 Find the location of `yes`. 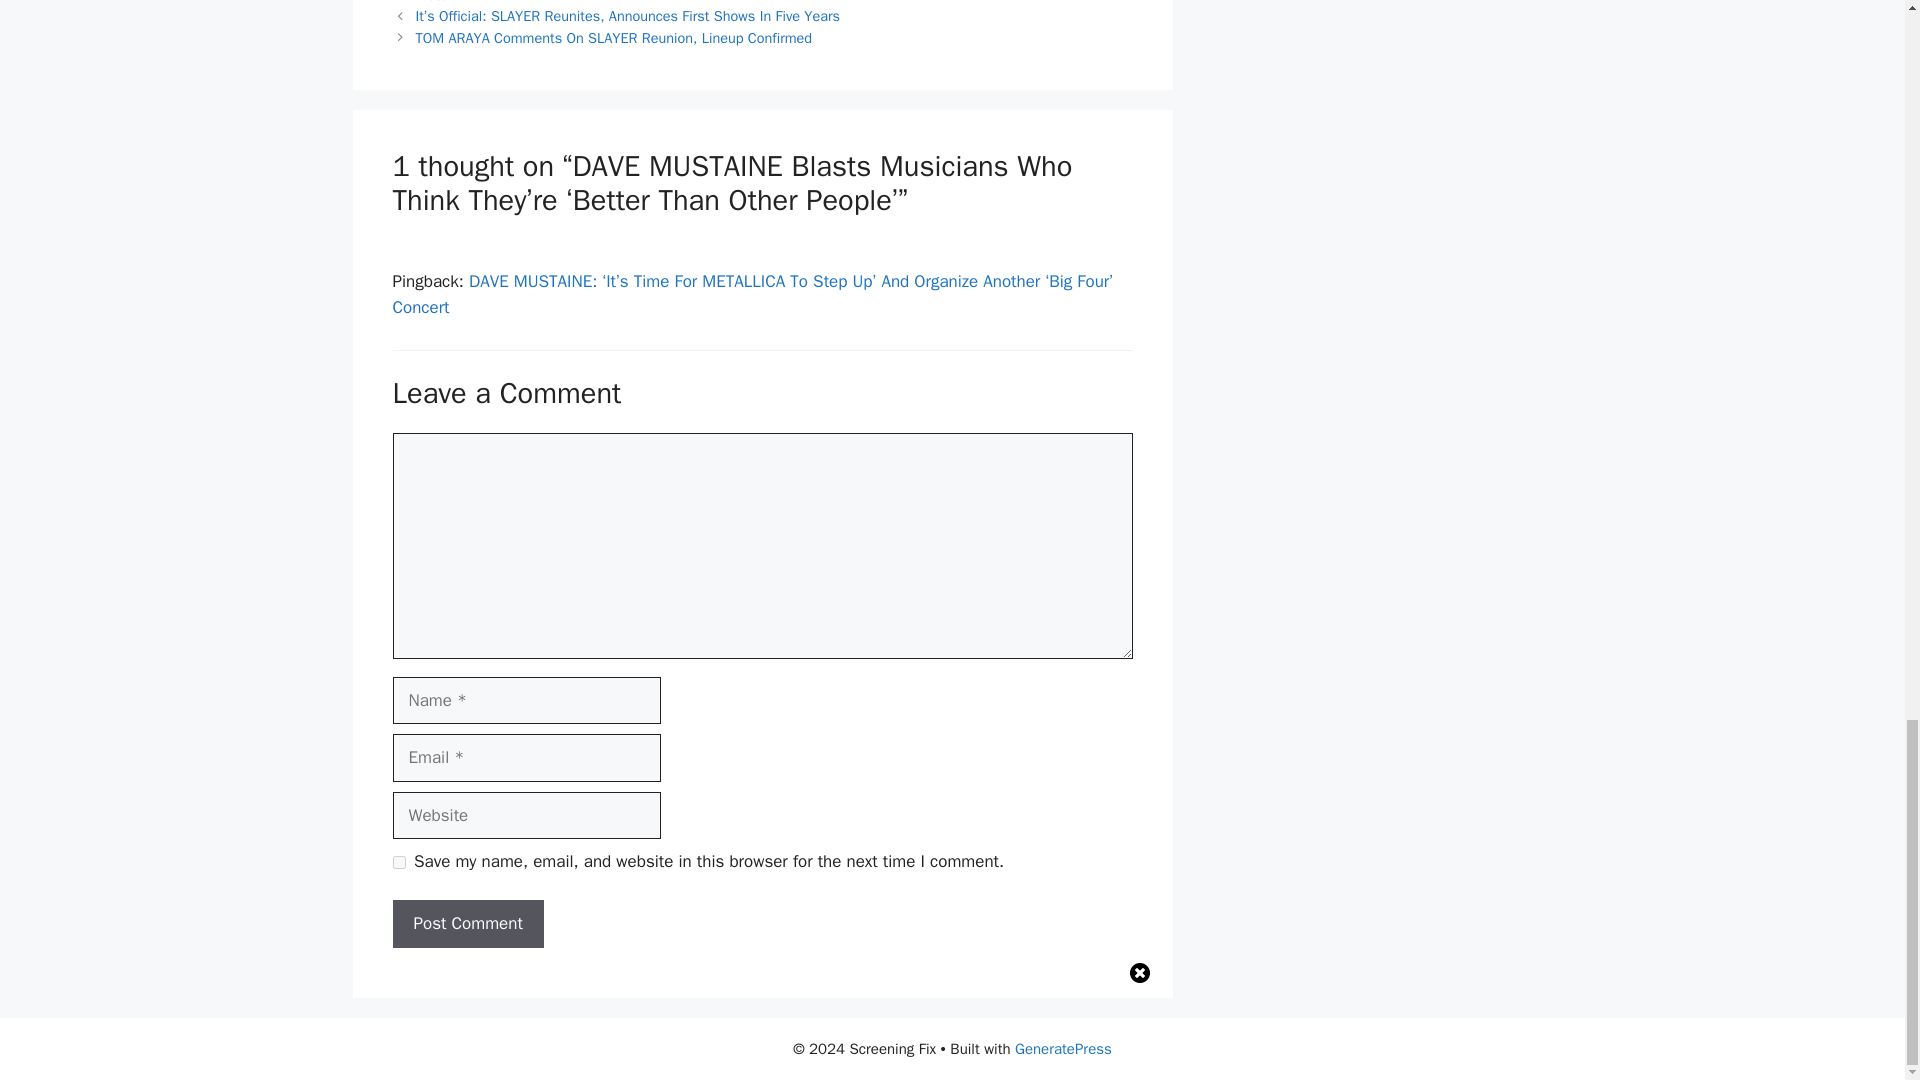

yes is located at coordinates (398, 862).